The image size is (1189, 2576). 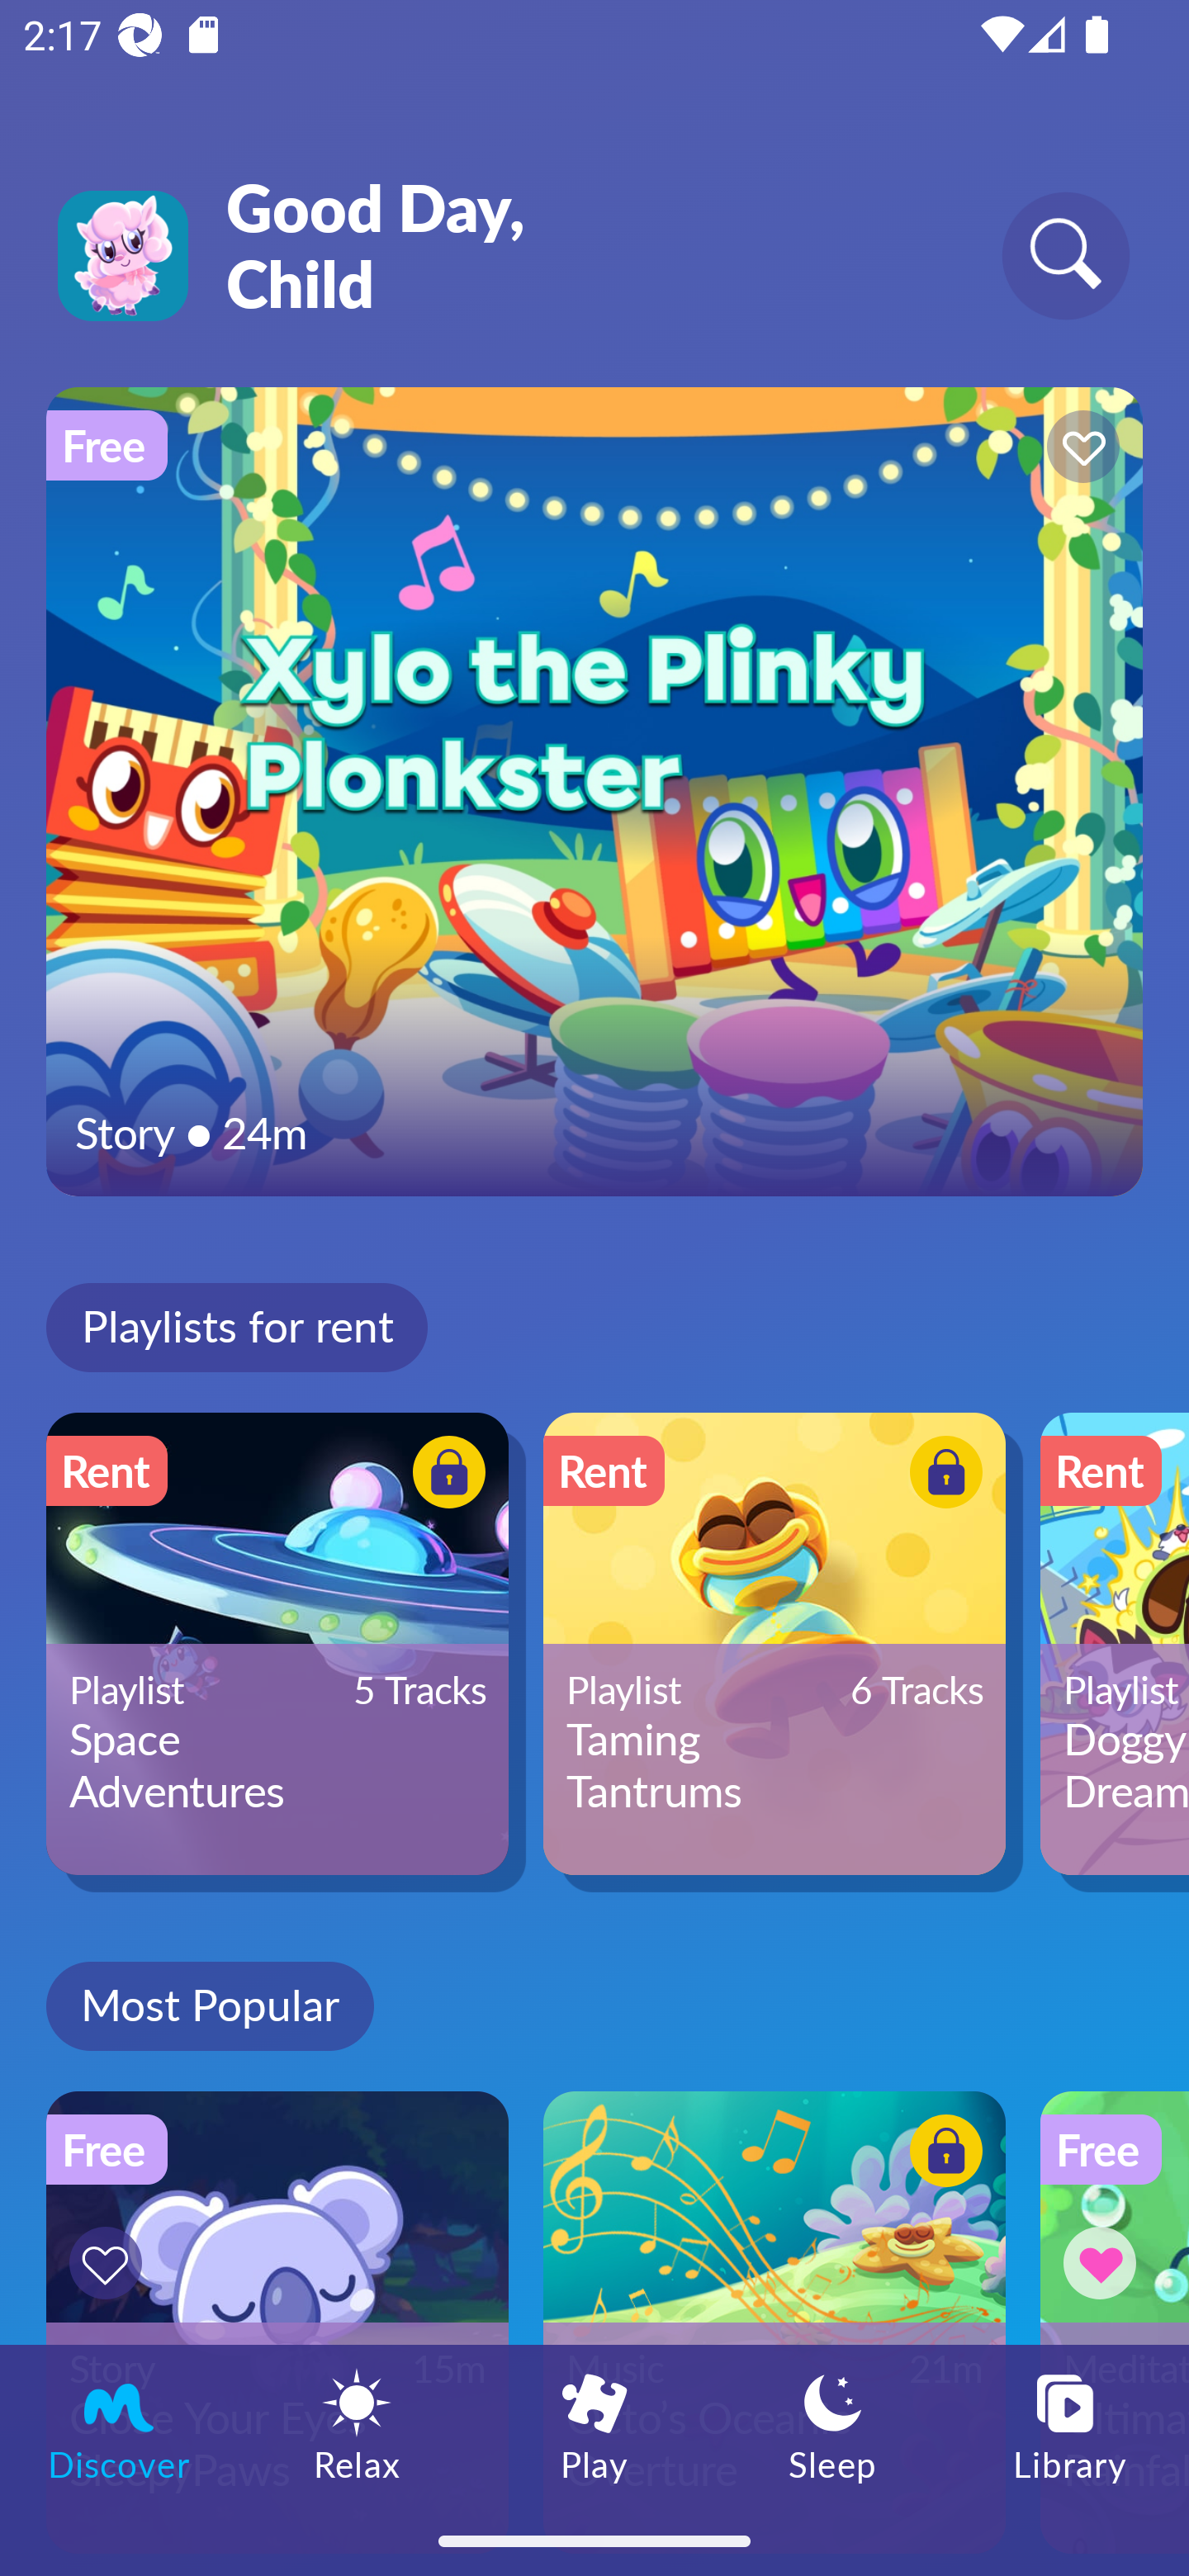 What do you see at coordinates (832, 2425) in the screenshot?
I see `Sleep` at bounding box center [832, 2425].